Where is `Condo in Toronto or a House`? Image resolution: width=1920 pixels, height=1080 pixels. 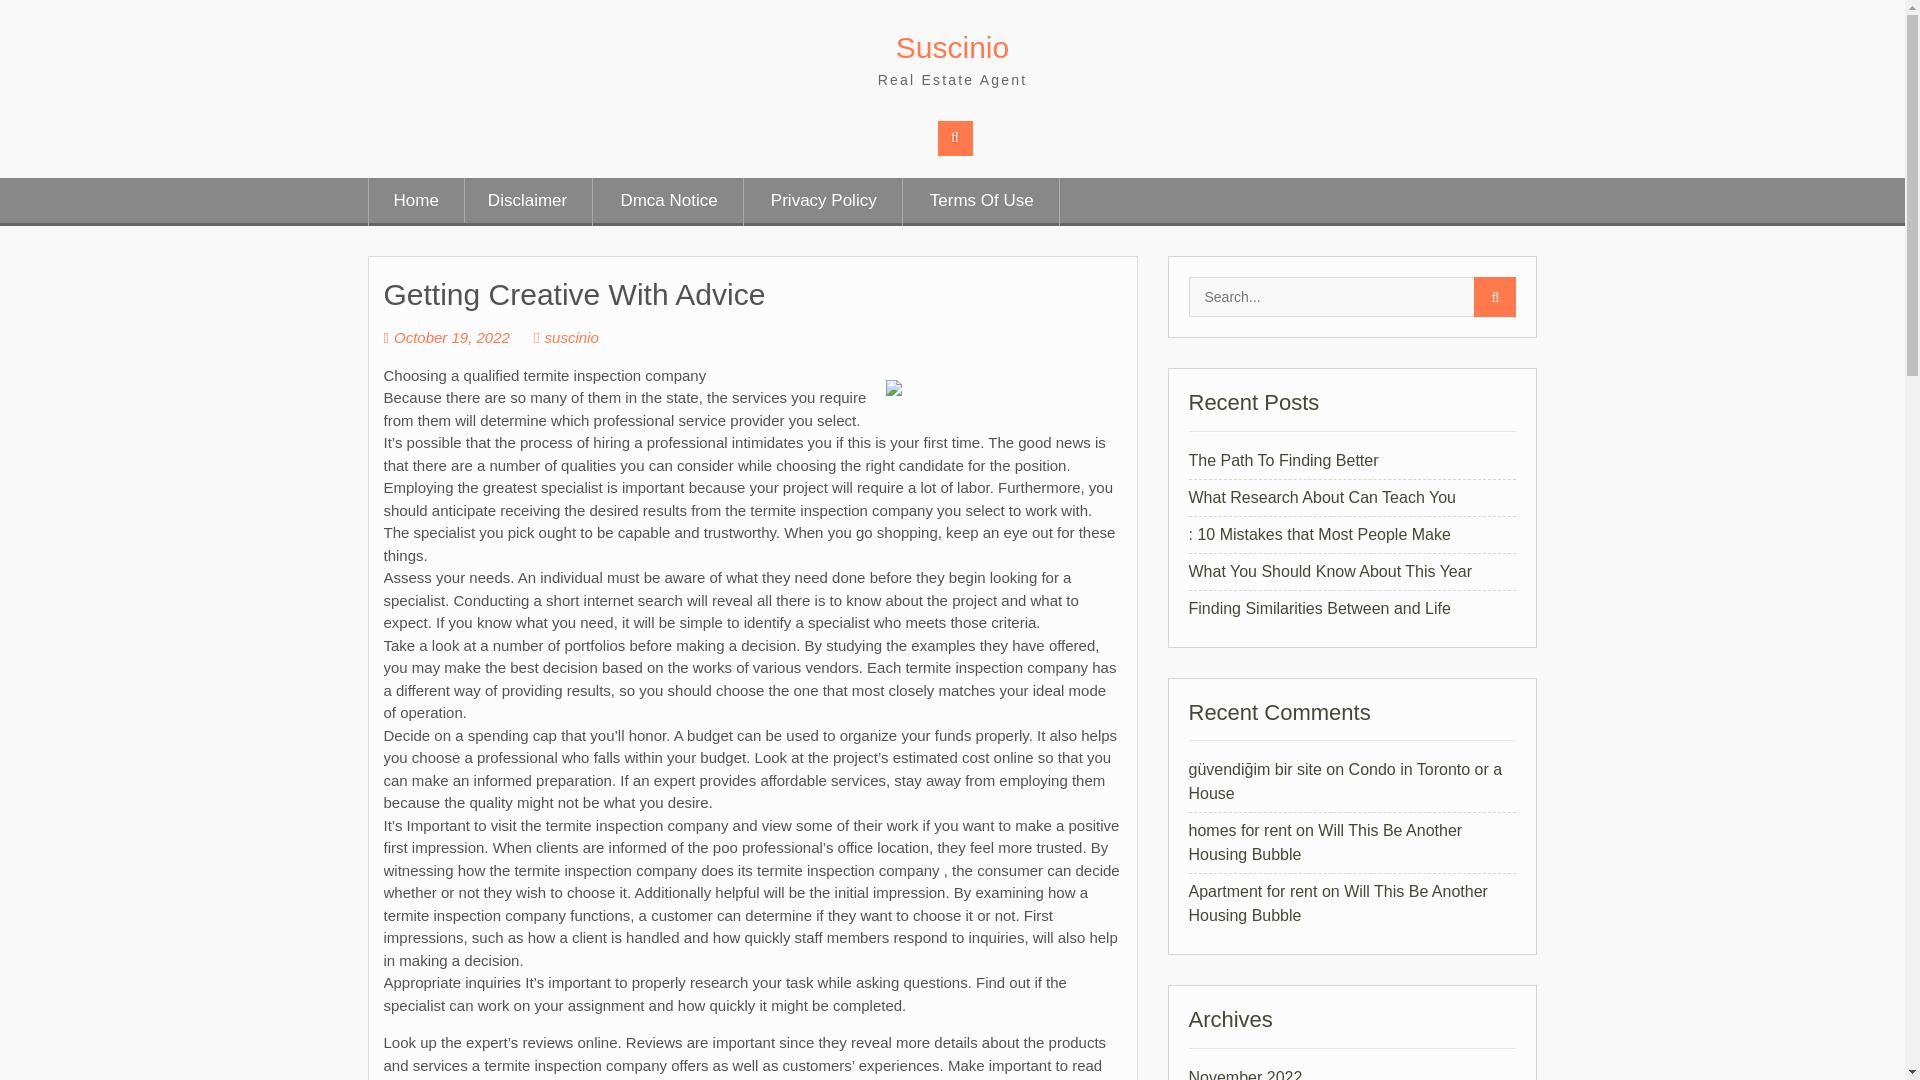
Condo in Toronto or a House is located at coordinates (1344, 782).